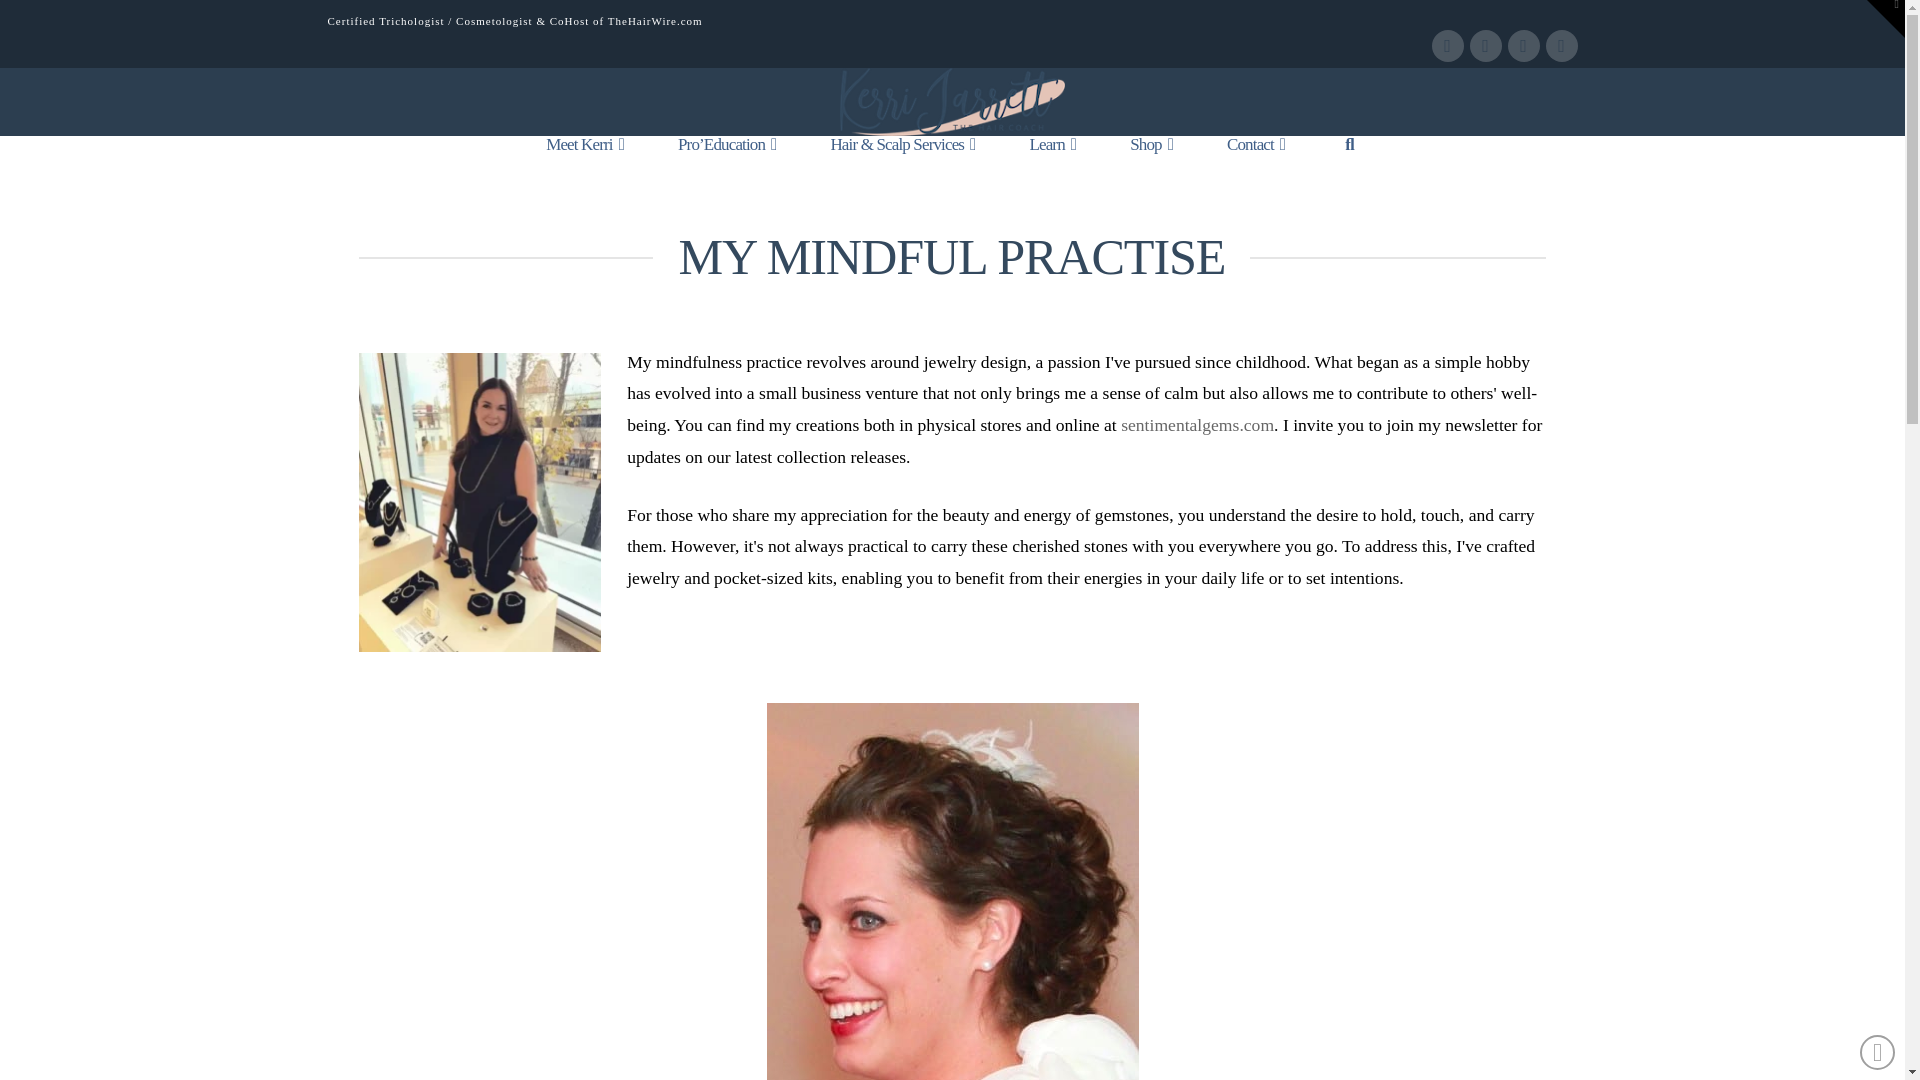  What do you see at coordinates (1562, 46) in the screenshot?
I see `Instagram` at bounding box center [1562, 46].